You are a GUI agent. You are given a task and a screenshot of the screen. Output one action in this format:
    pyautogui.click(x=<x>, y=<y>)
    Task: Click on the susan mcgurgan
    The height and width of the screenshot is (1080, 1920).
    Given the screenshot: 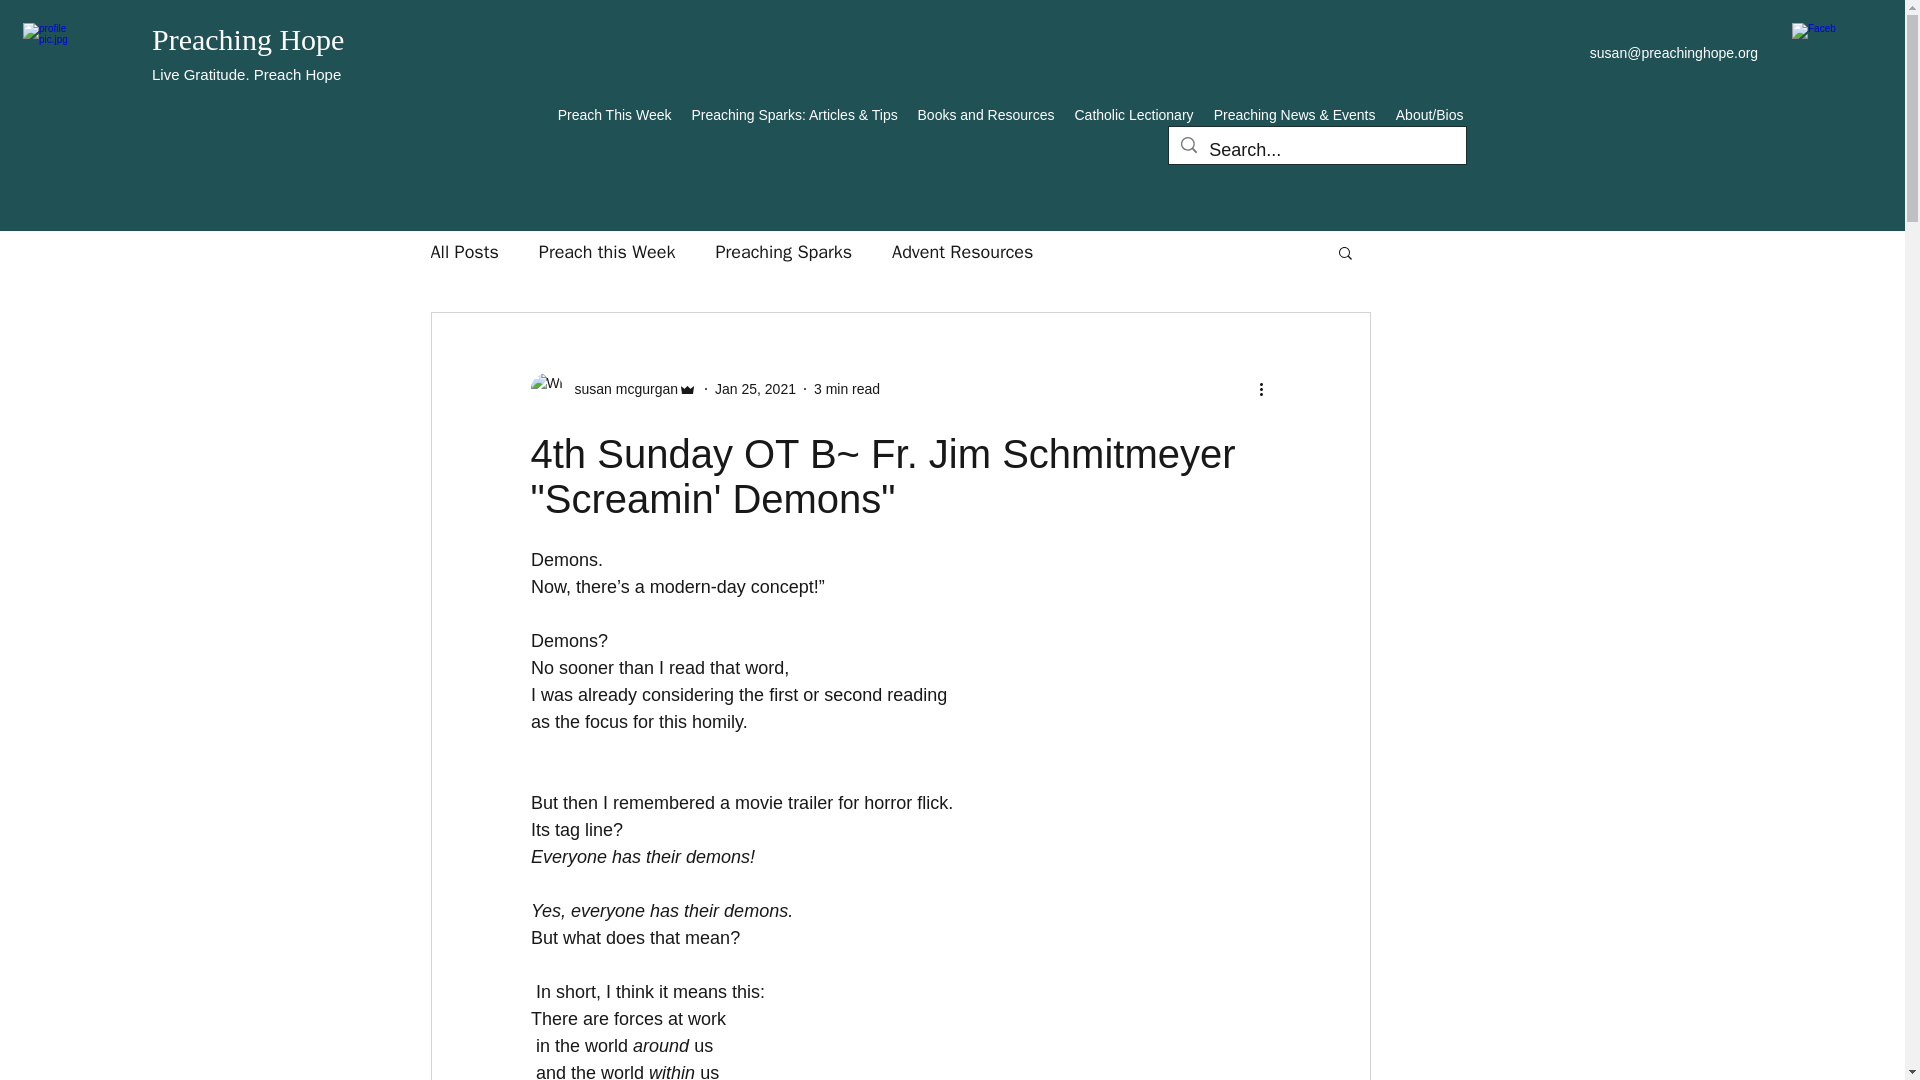 What is the action you would take?
    pyautogui.click(x=612, y=388)
    